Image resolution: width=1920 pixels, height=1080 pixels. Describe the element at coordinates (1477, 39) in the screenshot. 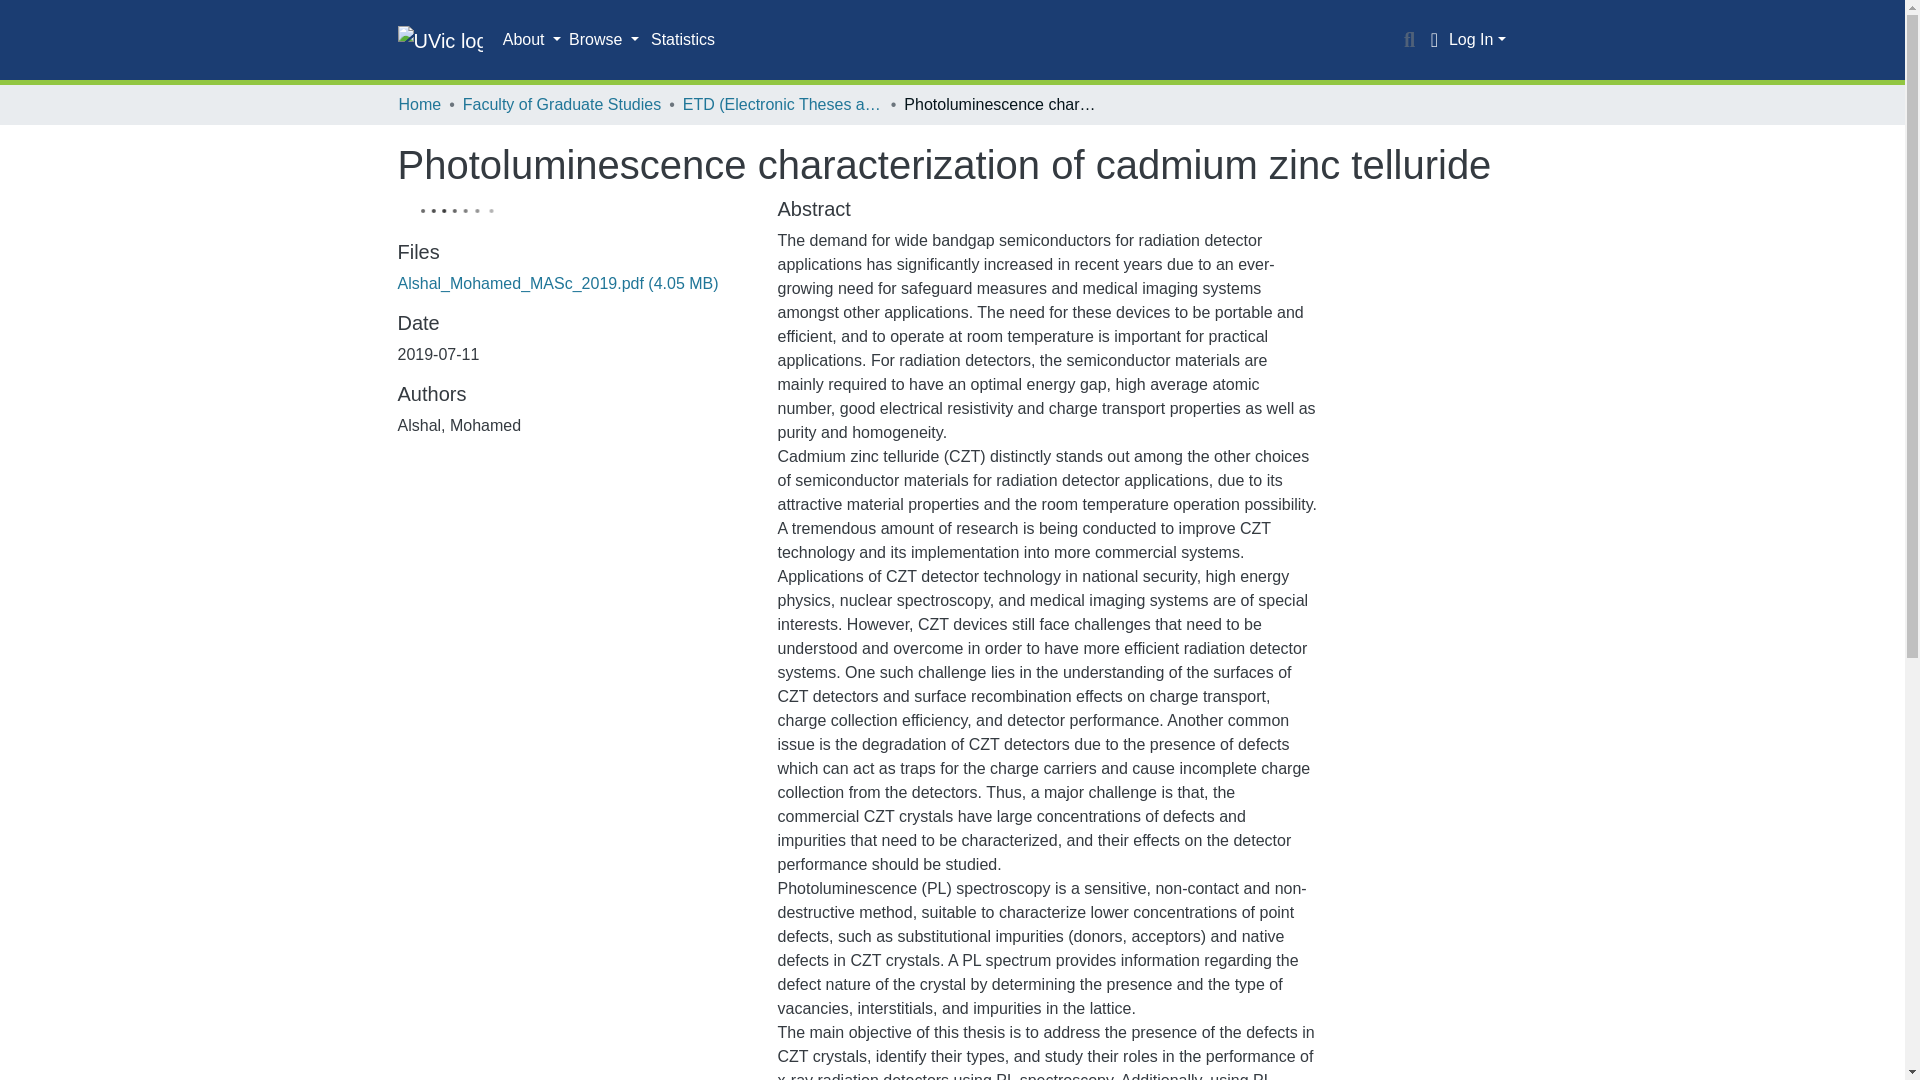

I see `Log In` at that location.